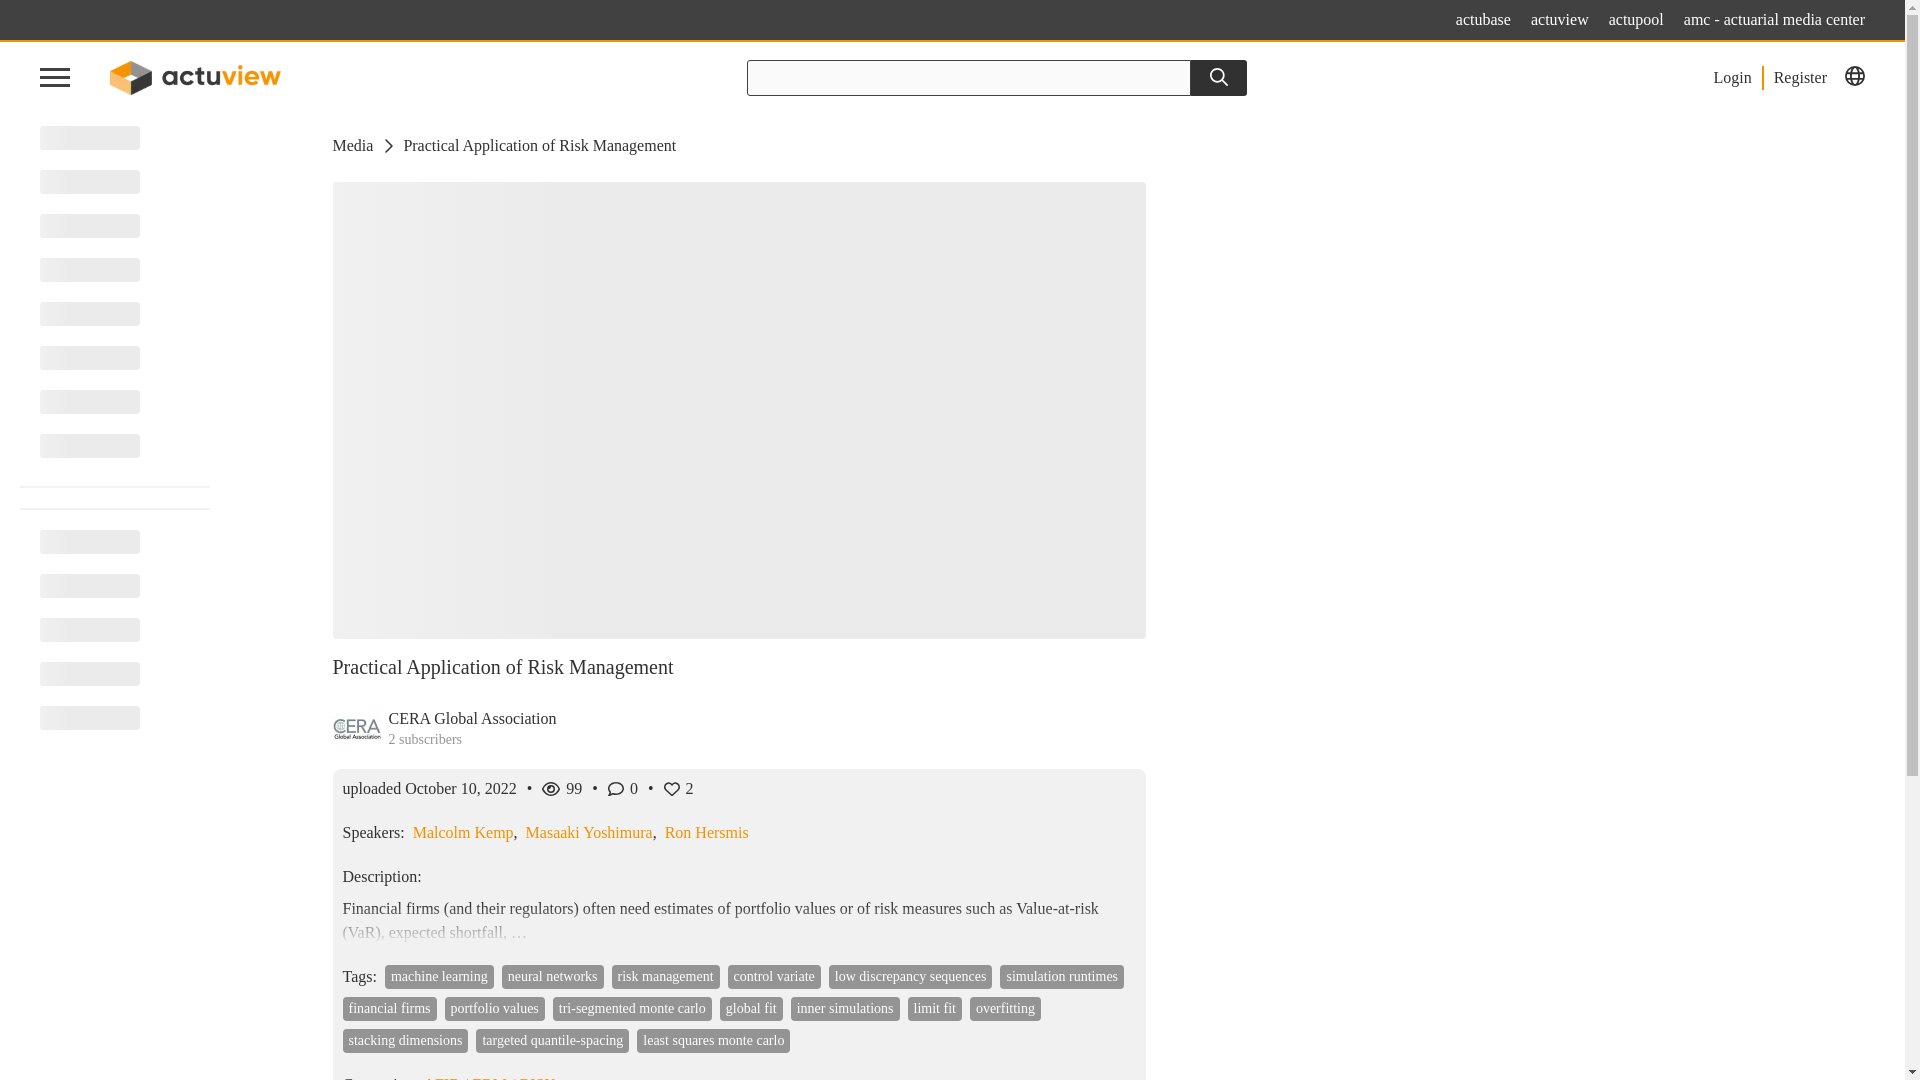  What do you see at coordinates (1483, 20) in the screenshot?
I see `actubase` at bounding box center [1483, 20].